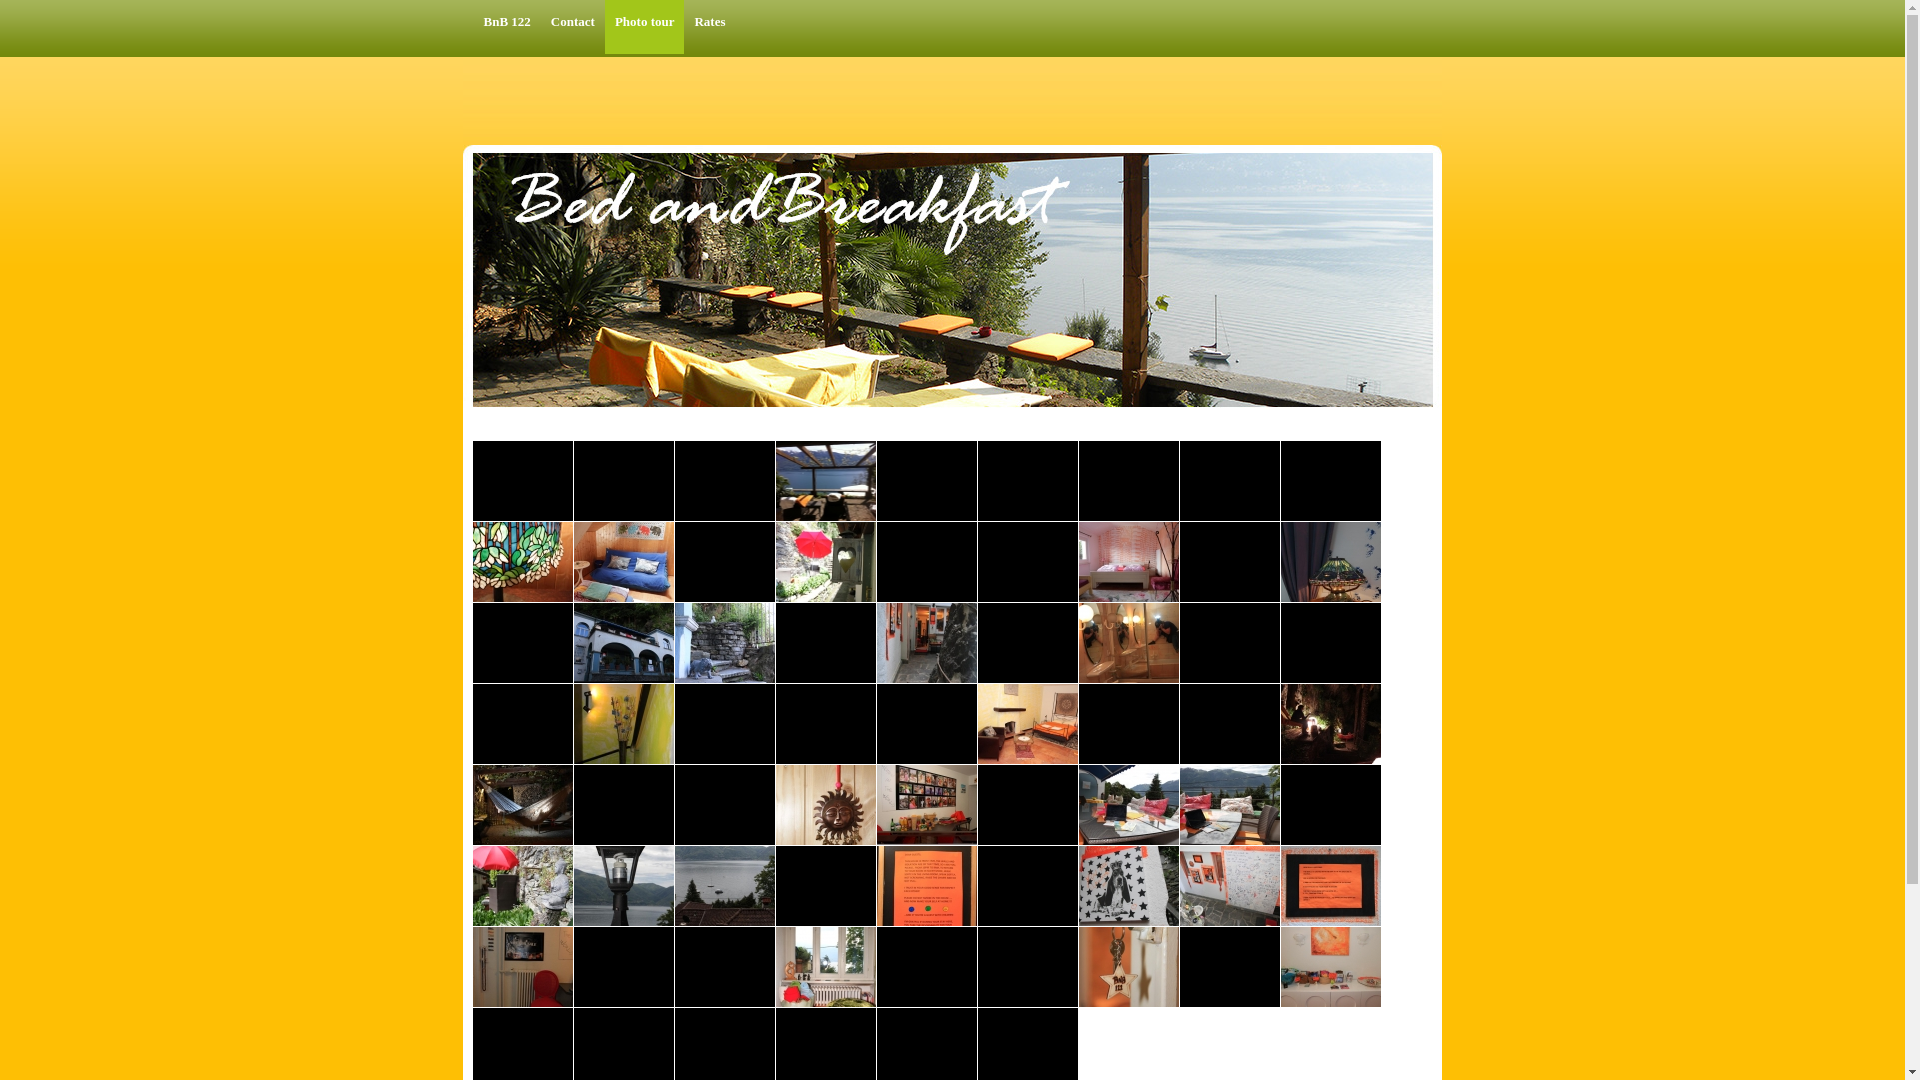 This screenshot has height=1080, width=1920. Describe the element at coordinates (1230, 724) in the screenshot. I see `You are viewing the image with filename bnb122_1862.jpg` at that location.